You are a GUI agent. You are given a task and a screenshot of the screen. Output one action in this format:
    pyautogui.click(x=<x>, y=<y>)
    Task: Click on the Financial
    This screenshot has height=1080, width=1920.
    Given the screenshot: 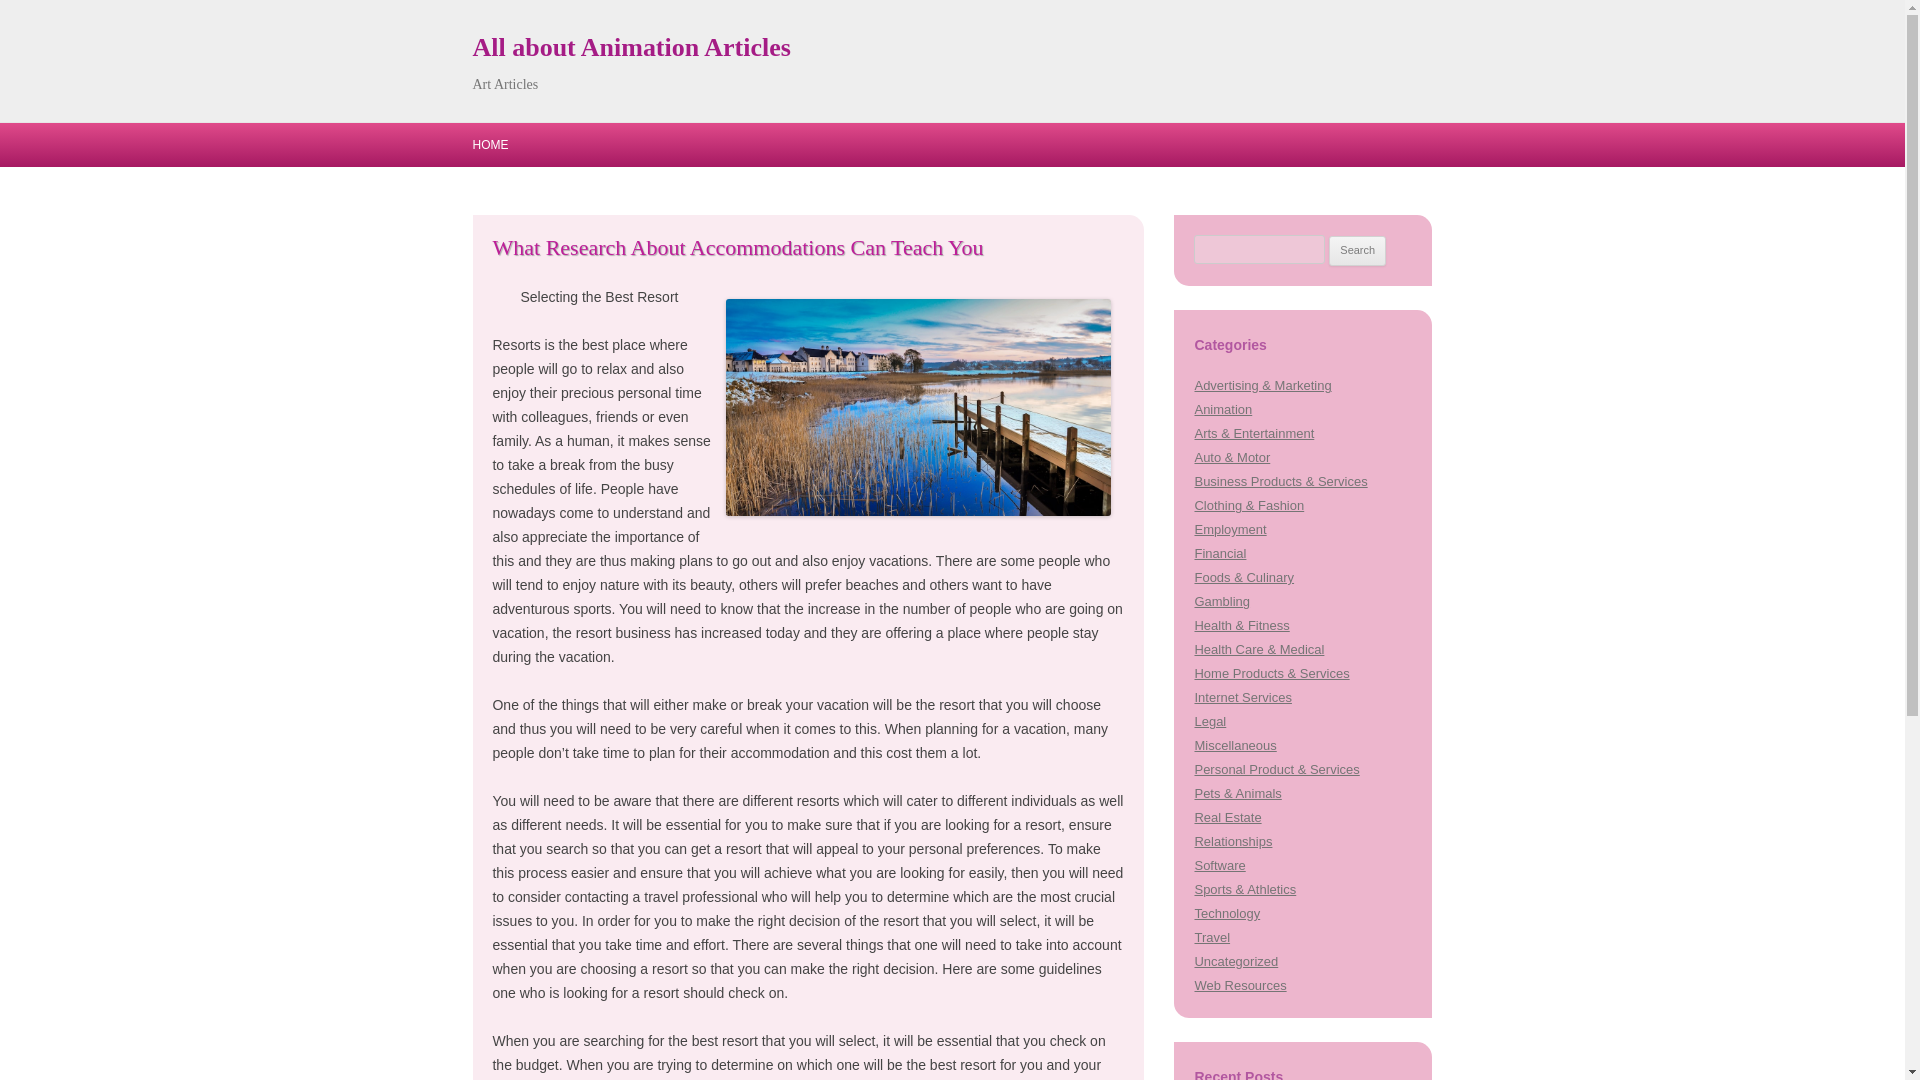 What is the action you would take?
    pyautogui.click(x=1220, y=553)
    